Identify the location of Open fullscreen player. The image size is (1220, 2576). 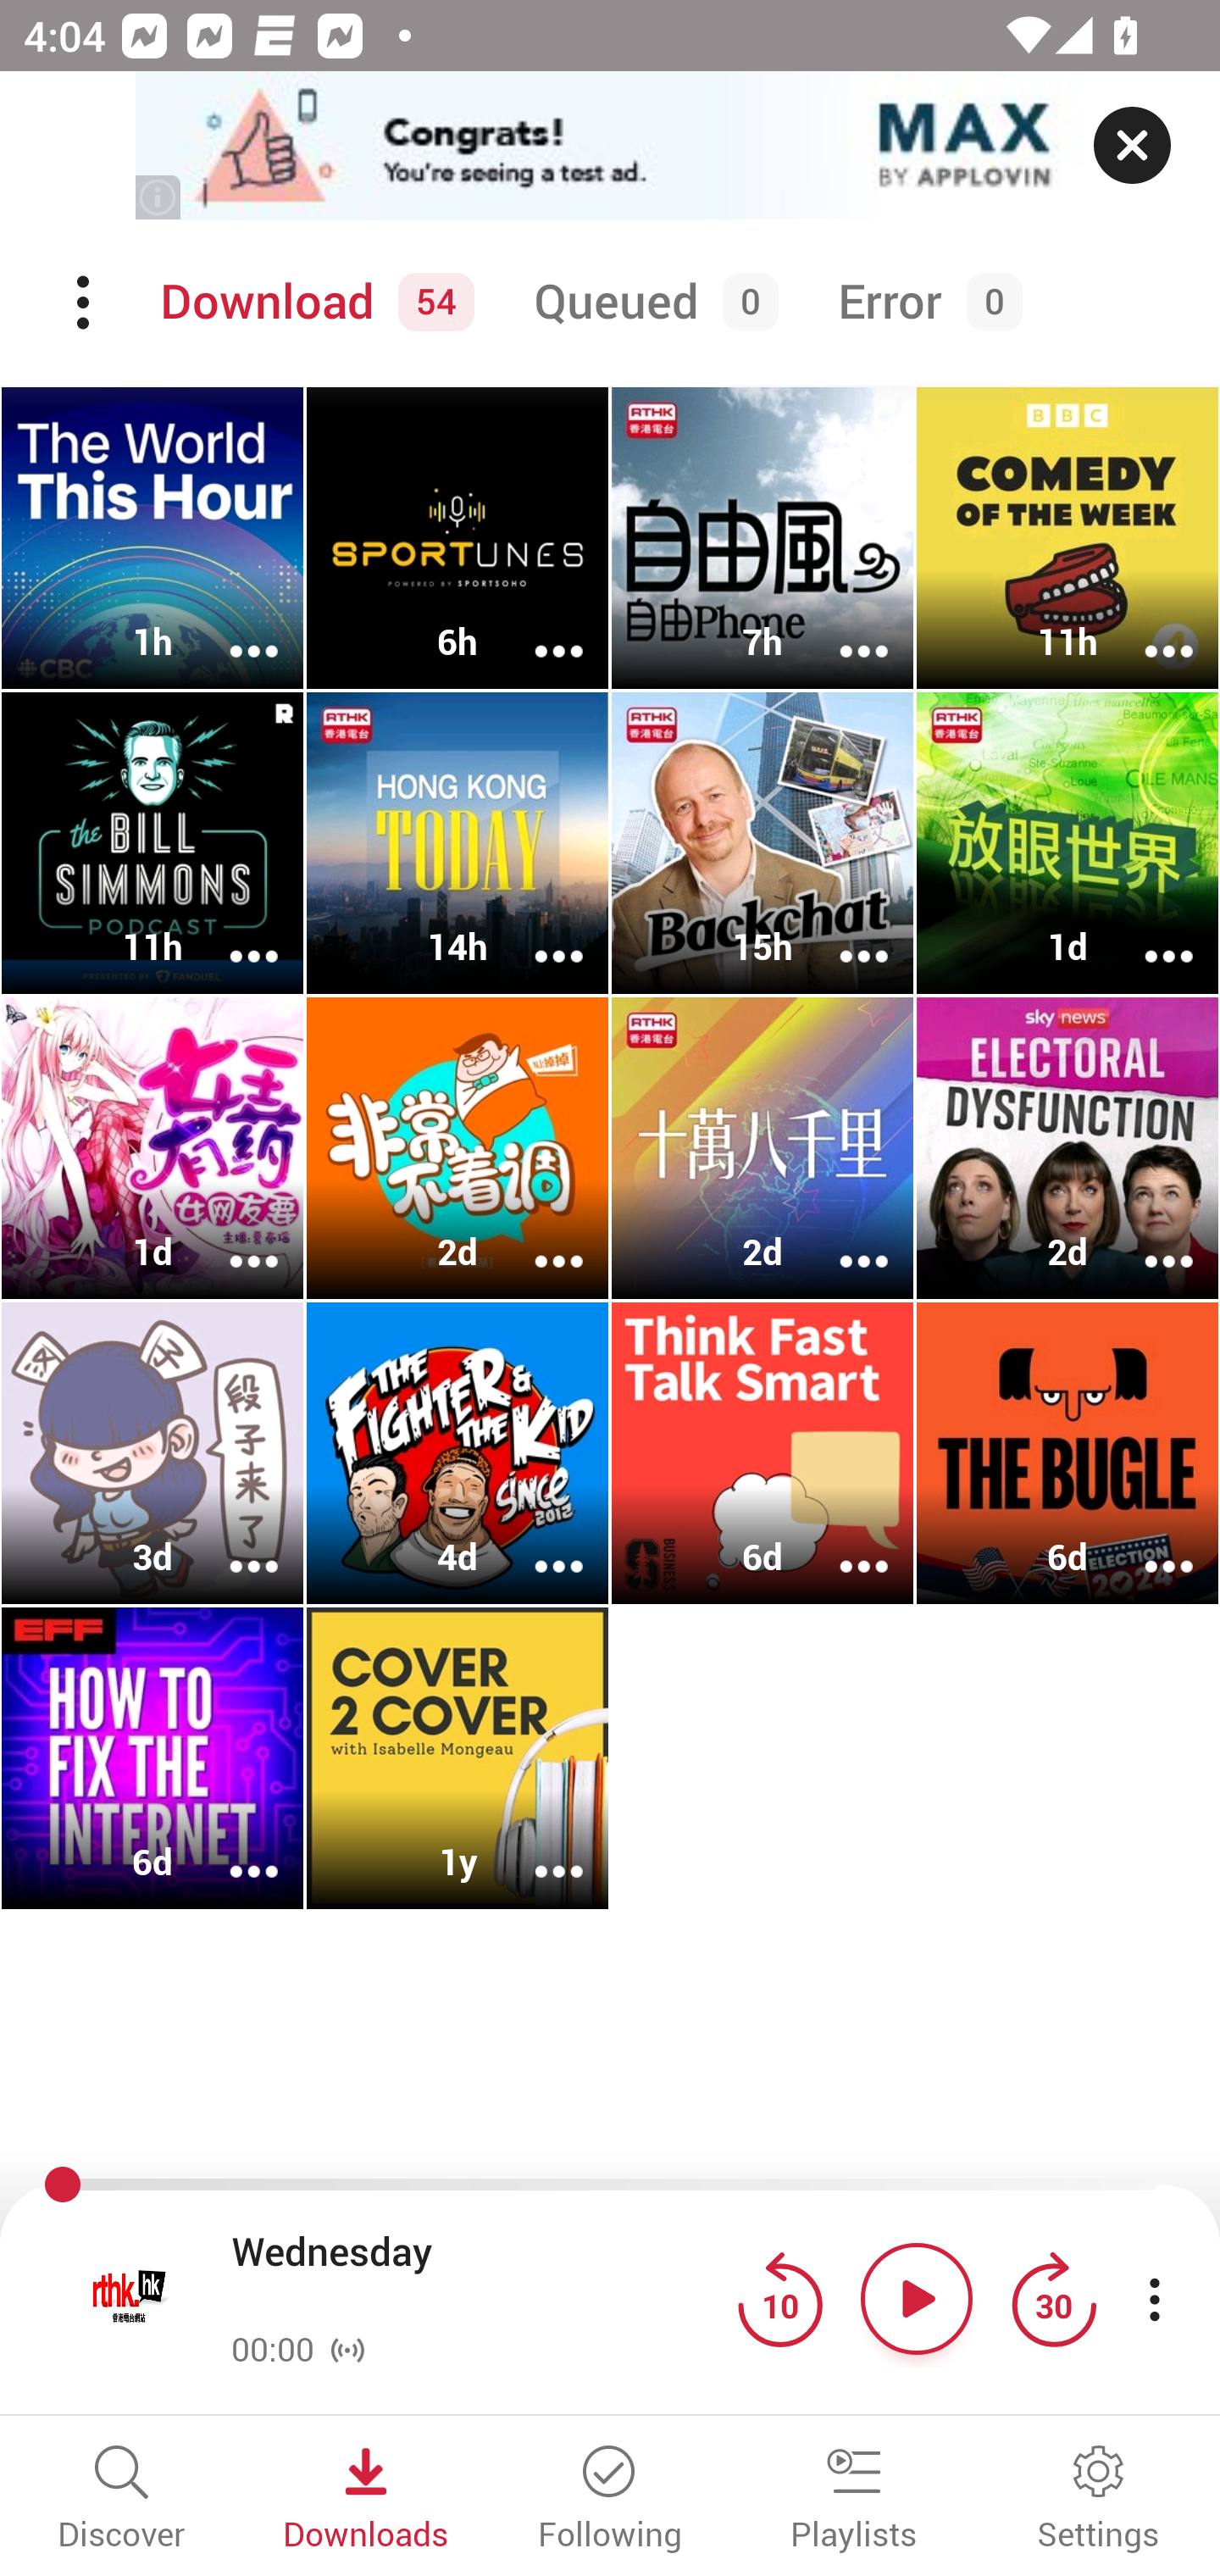
(130, 2298).